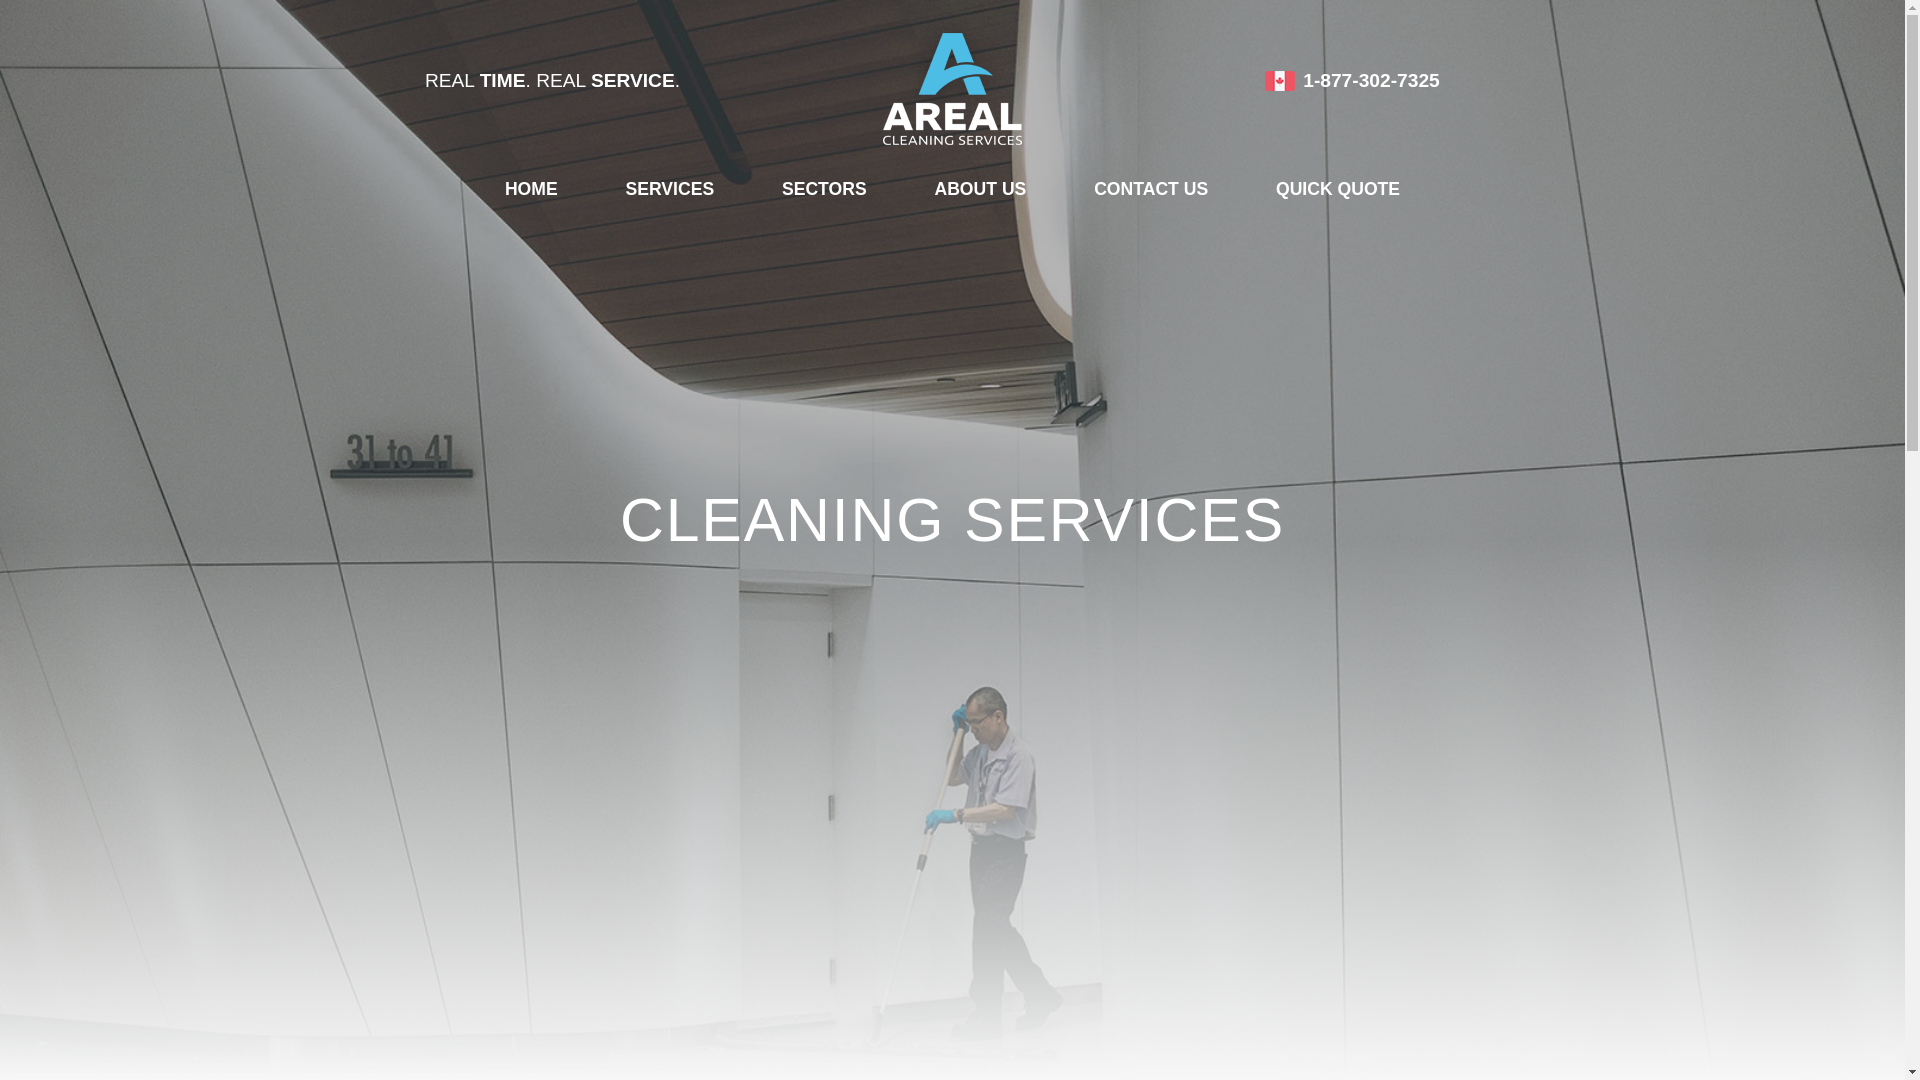 Image resolution: width=1920 pixels, height=1080 pixels. I want to click on Areal, so click(952, 80).